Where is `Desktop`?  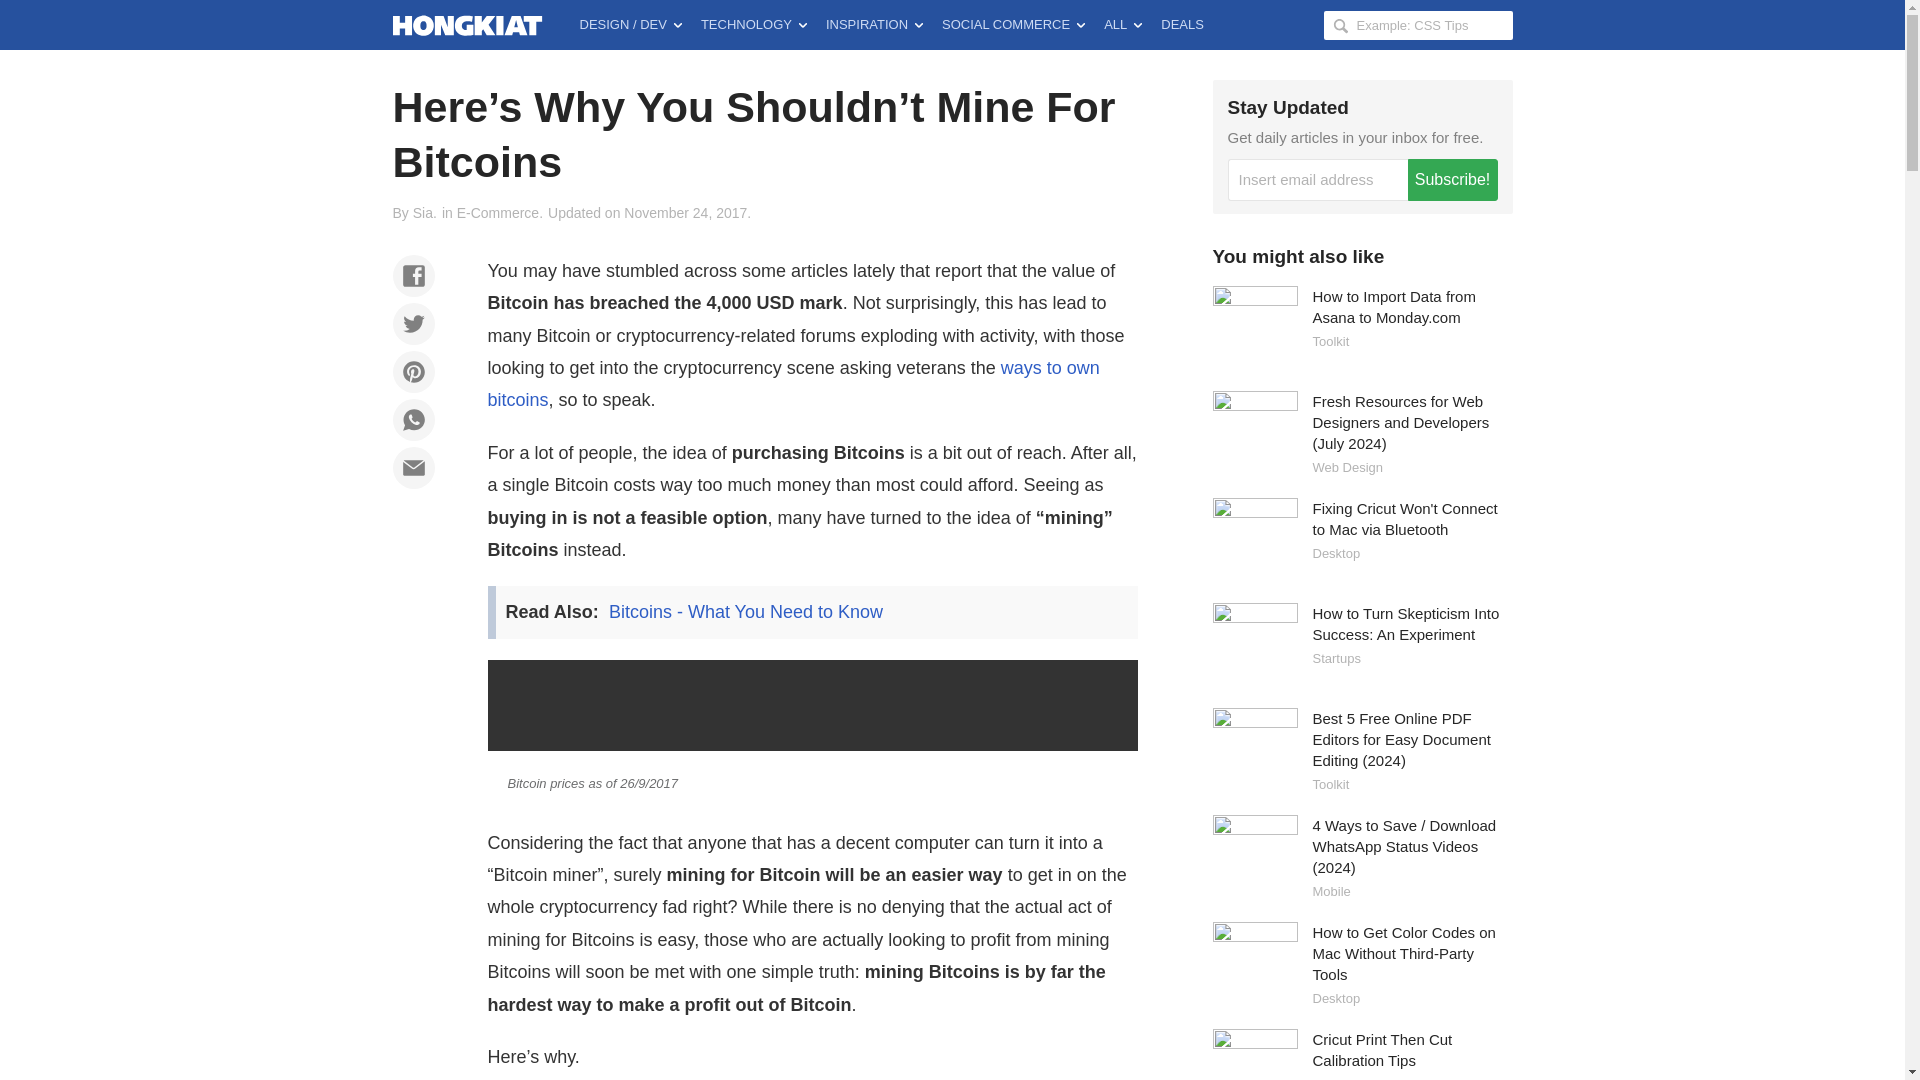
Desktop is located at coordinates (1335, 553).